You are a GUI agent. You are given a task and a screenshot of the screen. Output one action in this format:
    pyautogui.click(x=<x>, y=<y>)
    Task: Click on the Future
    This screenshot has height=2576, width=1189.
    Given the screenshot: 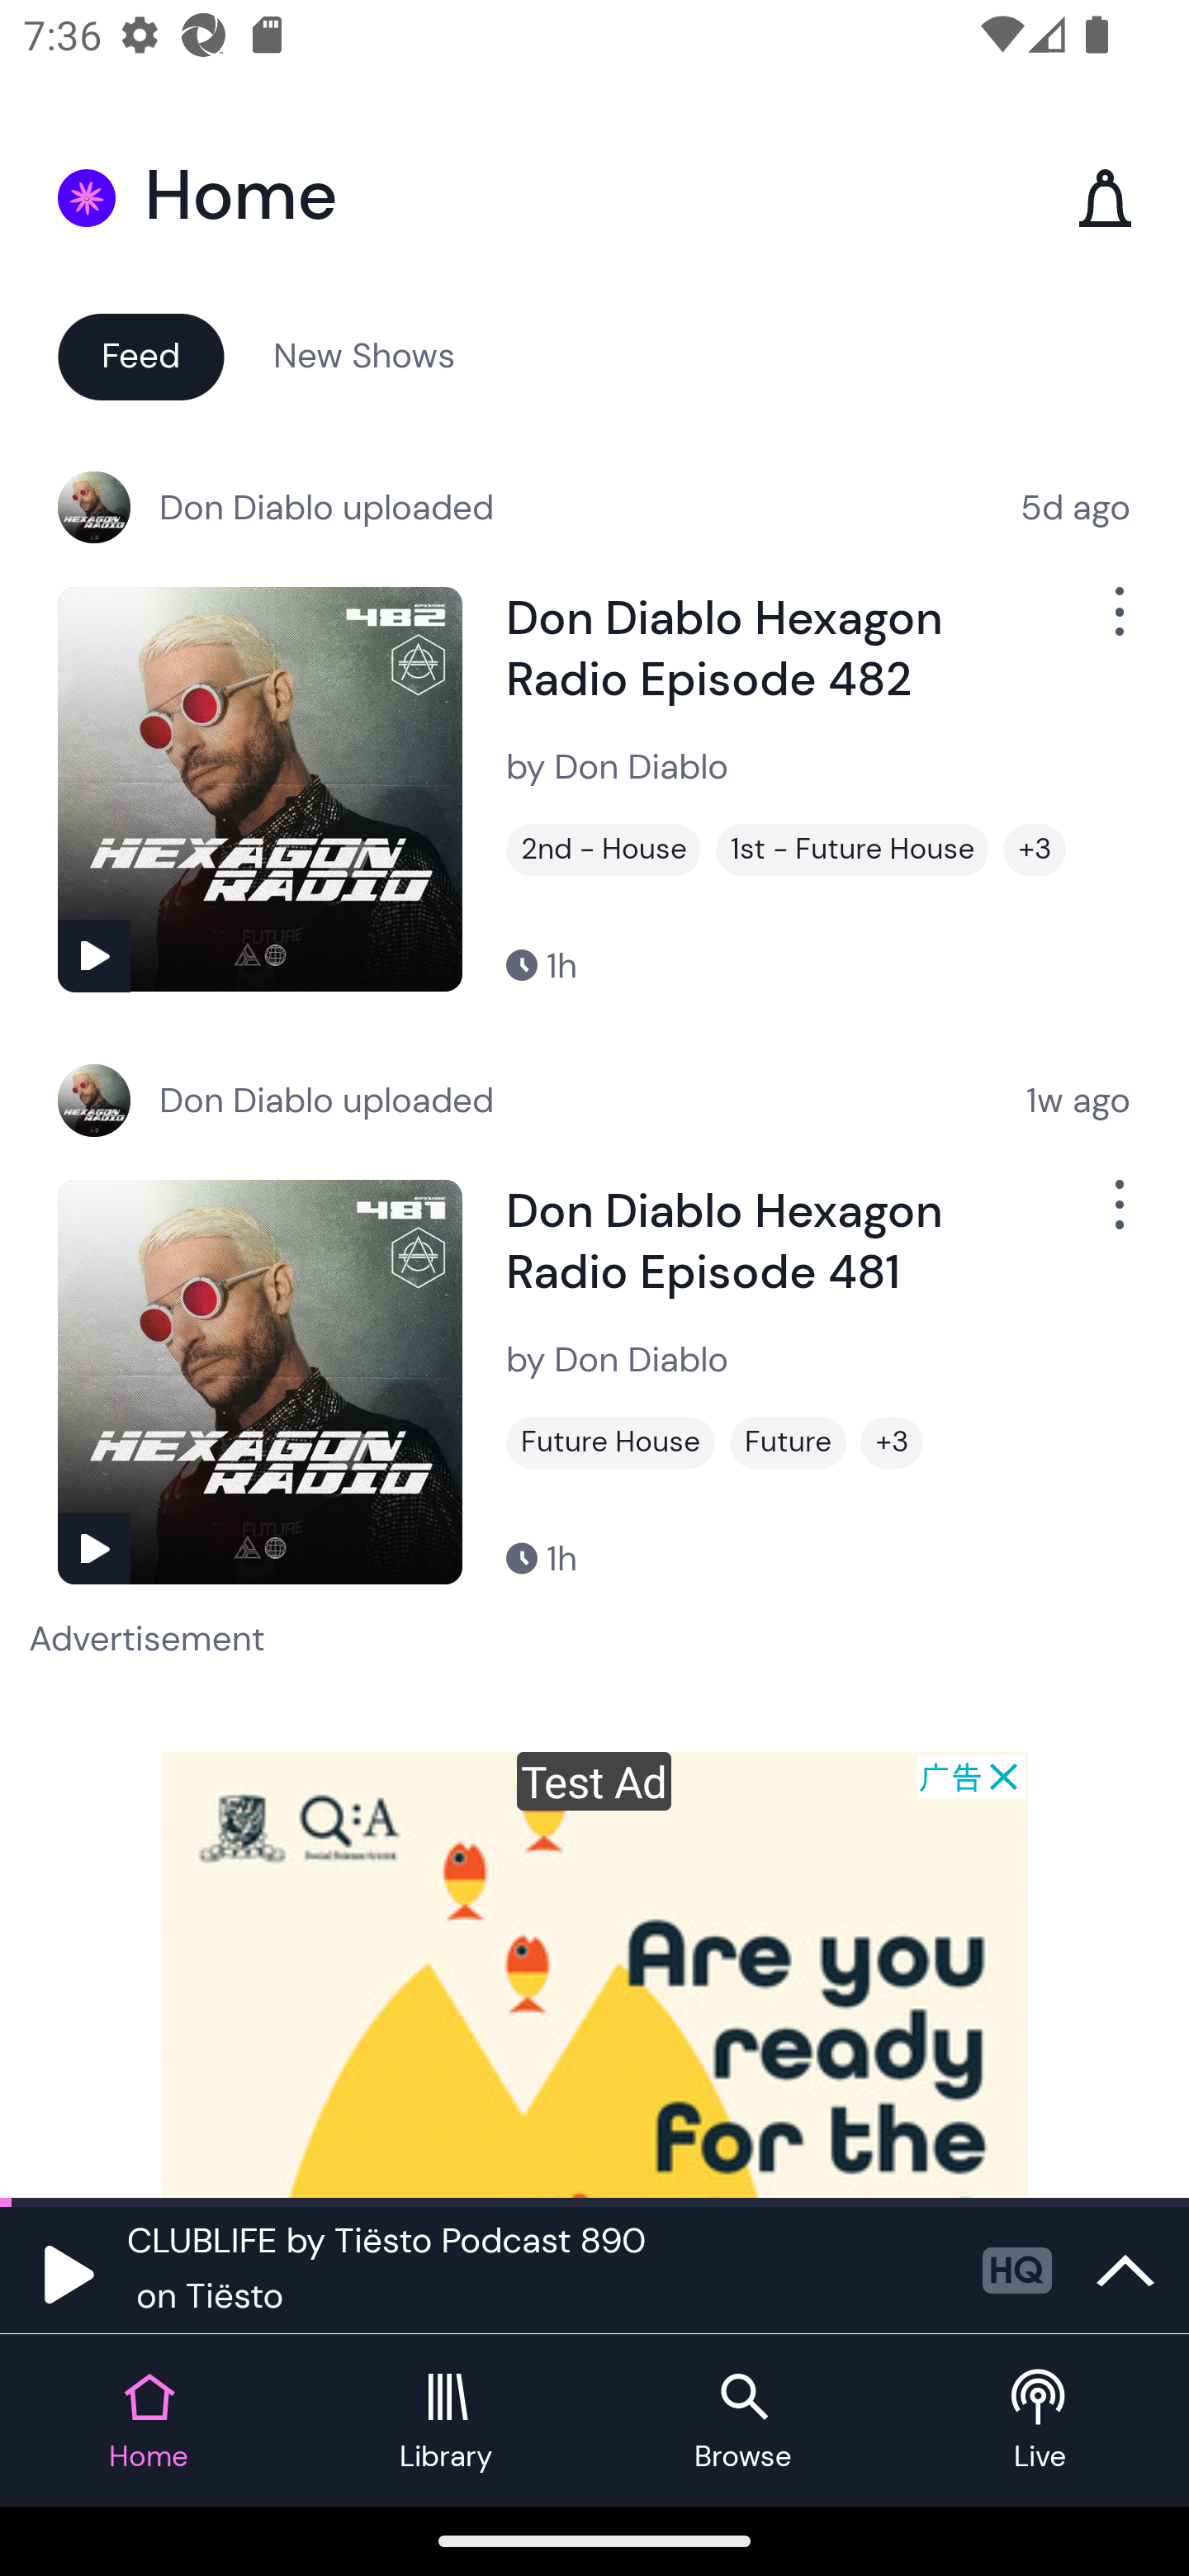 What is the action you would take?
    pyautogui.click(x=788, y=1442)
    